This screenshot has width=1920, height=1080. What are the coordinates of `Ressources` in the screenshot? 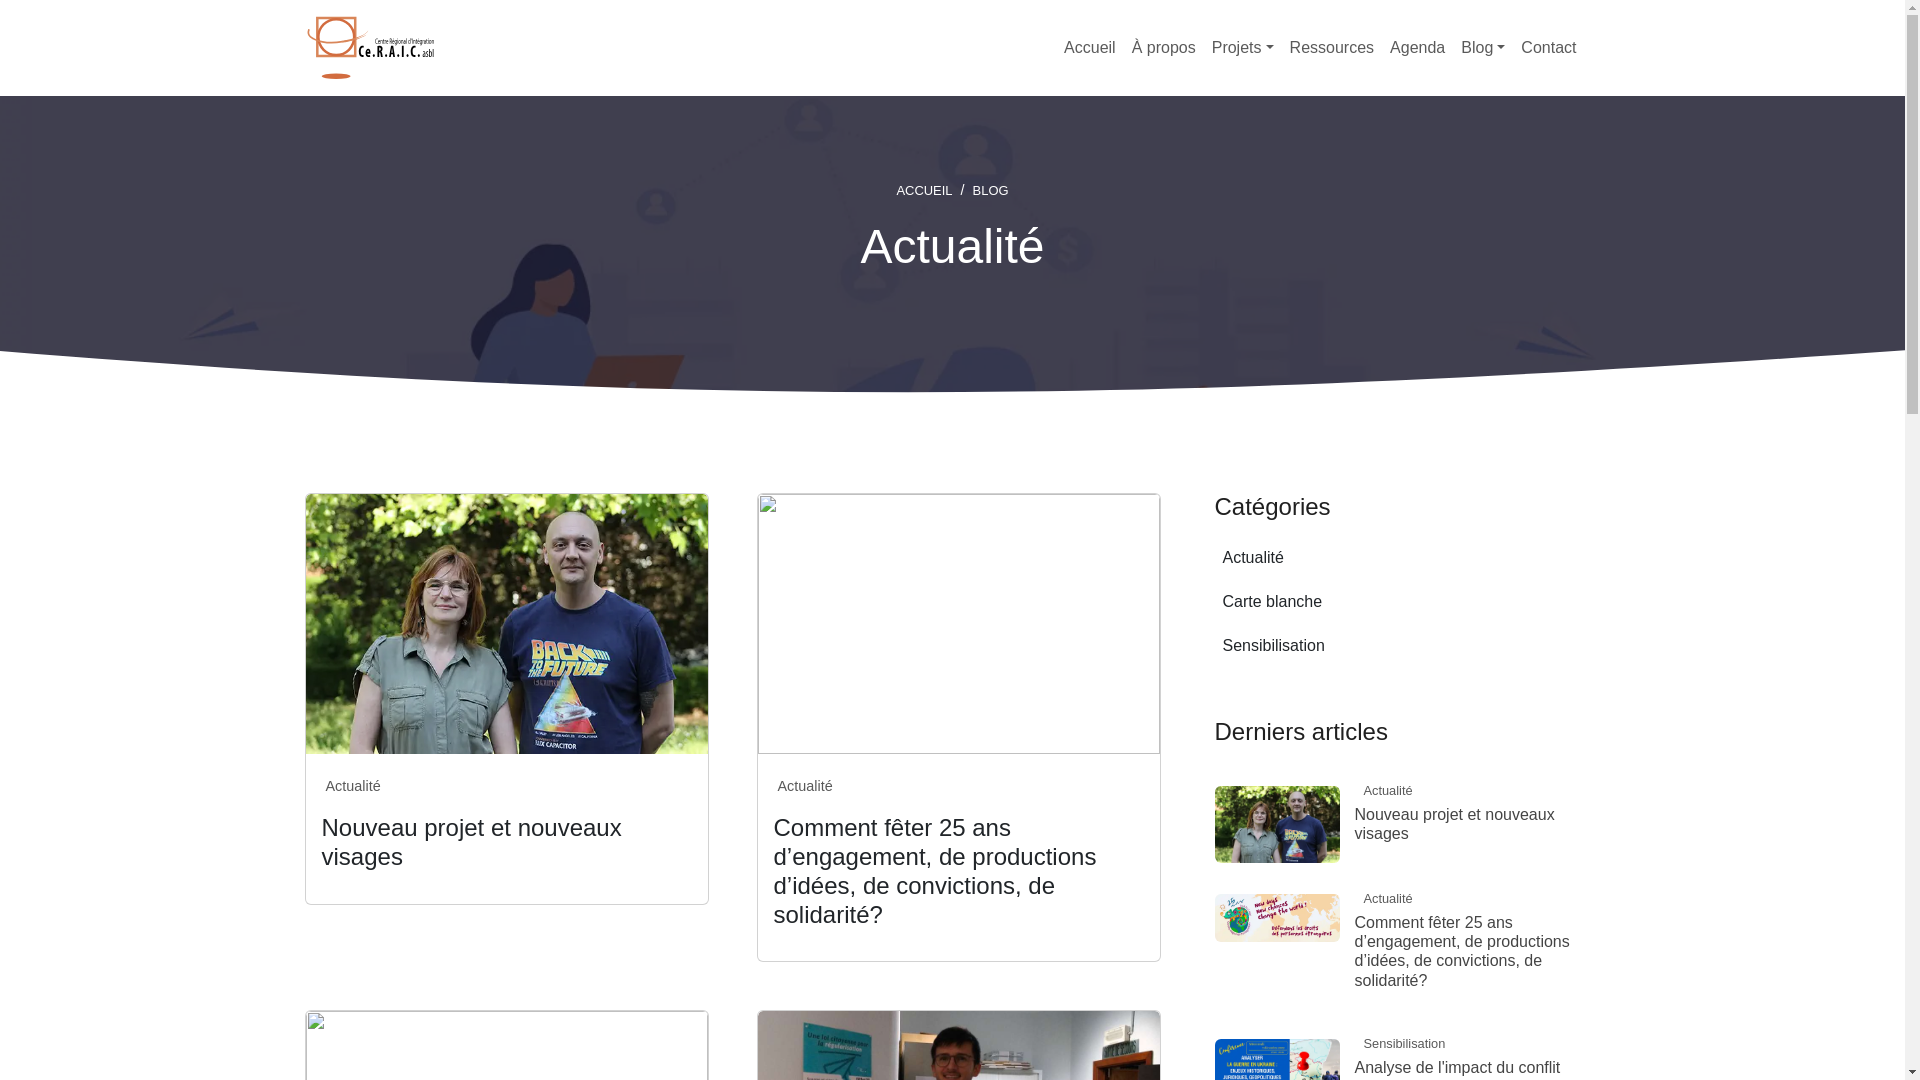 It's located at (1332, 48).